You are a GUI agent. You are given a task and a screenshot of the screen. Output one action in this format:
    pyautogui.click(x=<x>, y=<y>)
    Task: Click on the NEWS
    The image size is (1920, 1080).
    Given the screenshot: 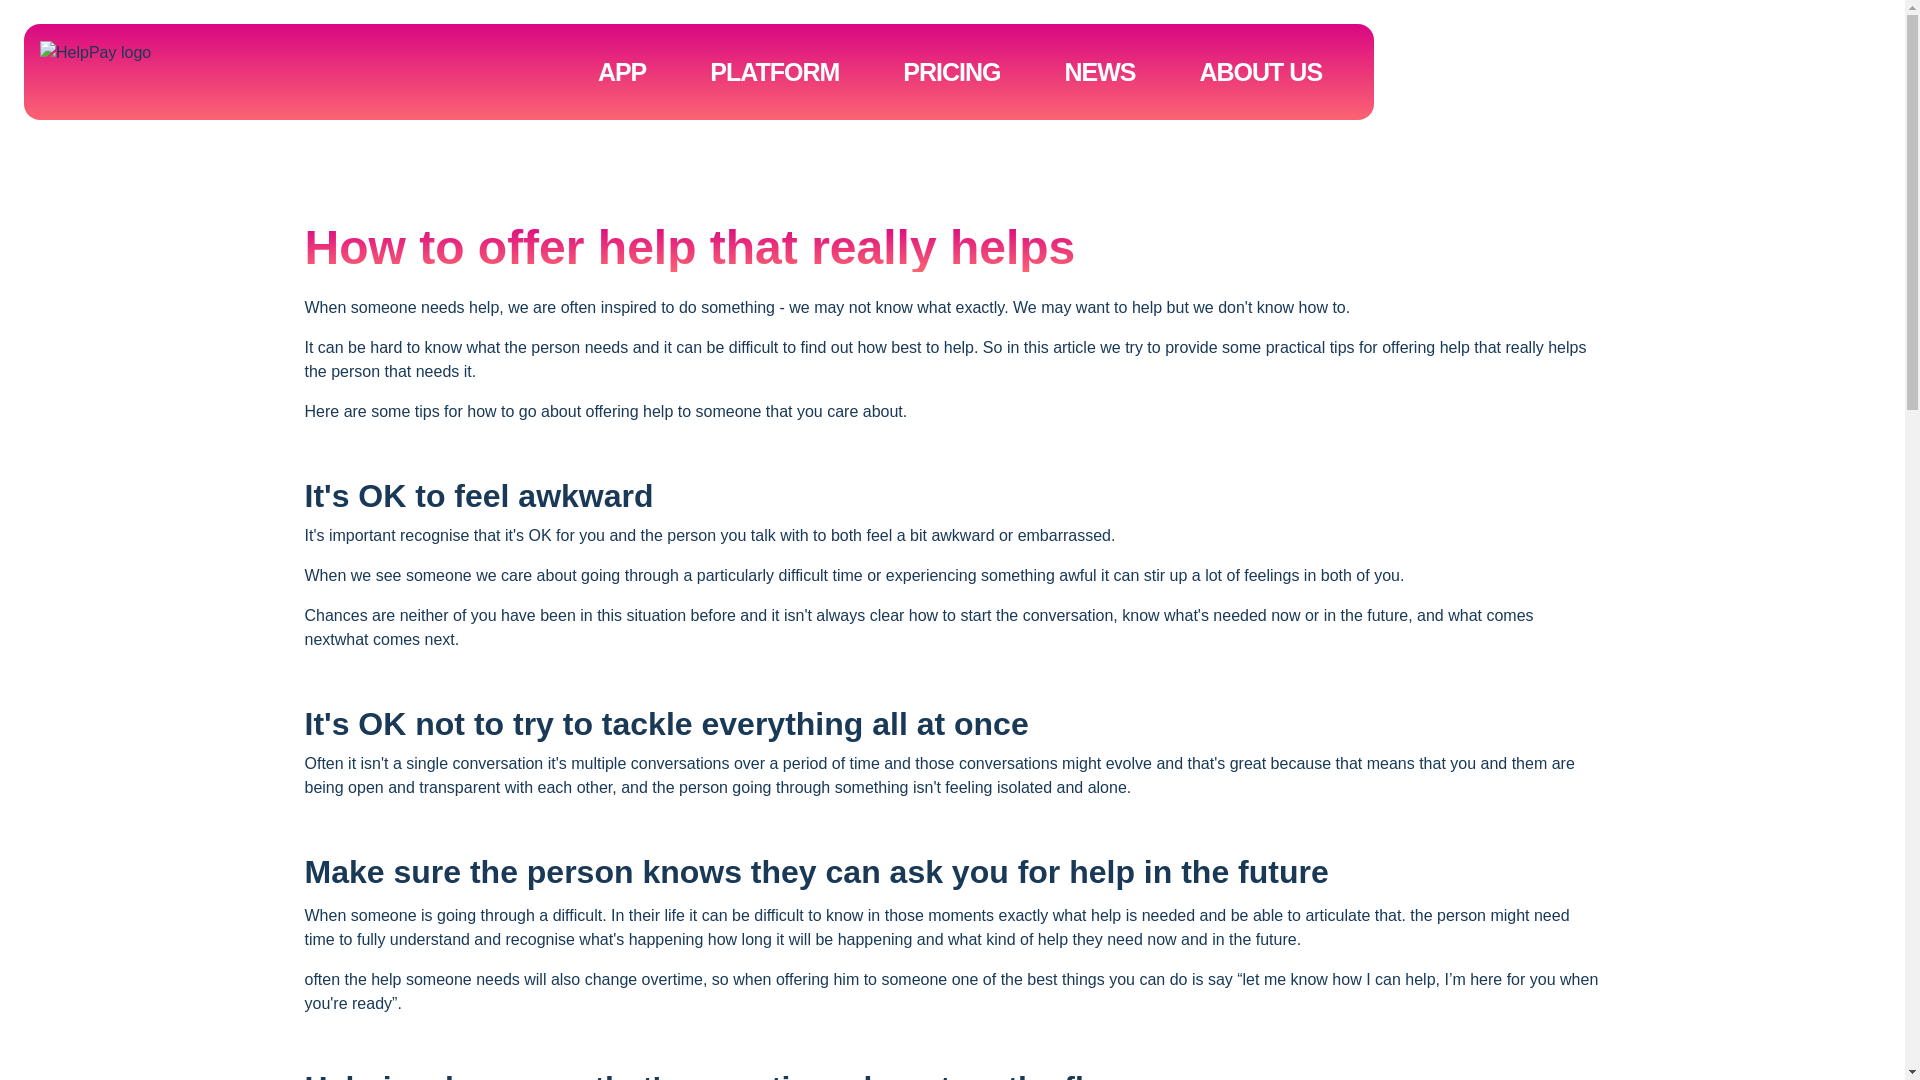 What is the action you would take?
    pyautogui.click(x=1100, y=71)
    